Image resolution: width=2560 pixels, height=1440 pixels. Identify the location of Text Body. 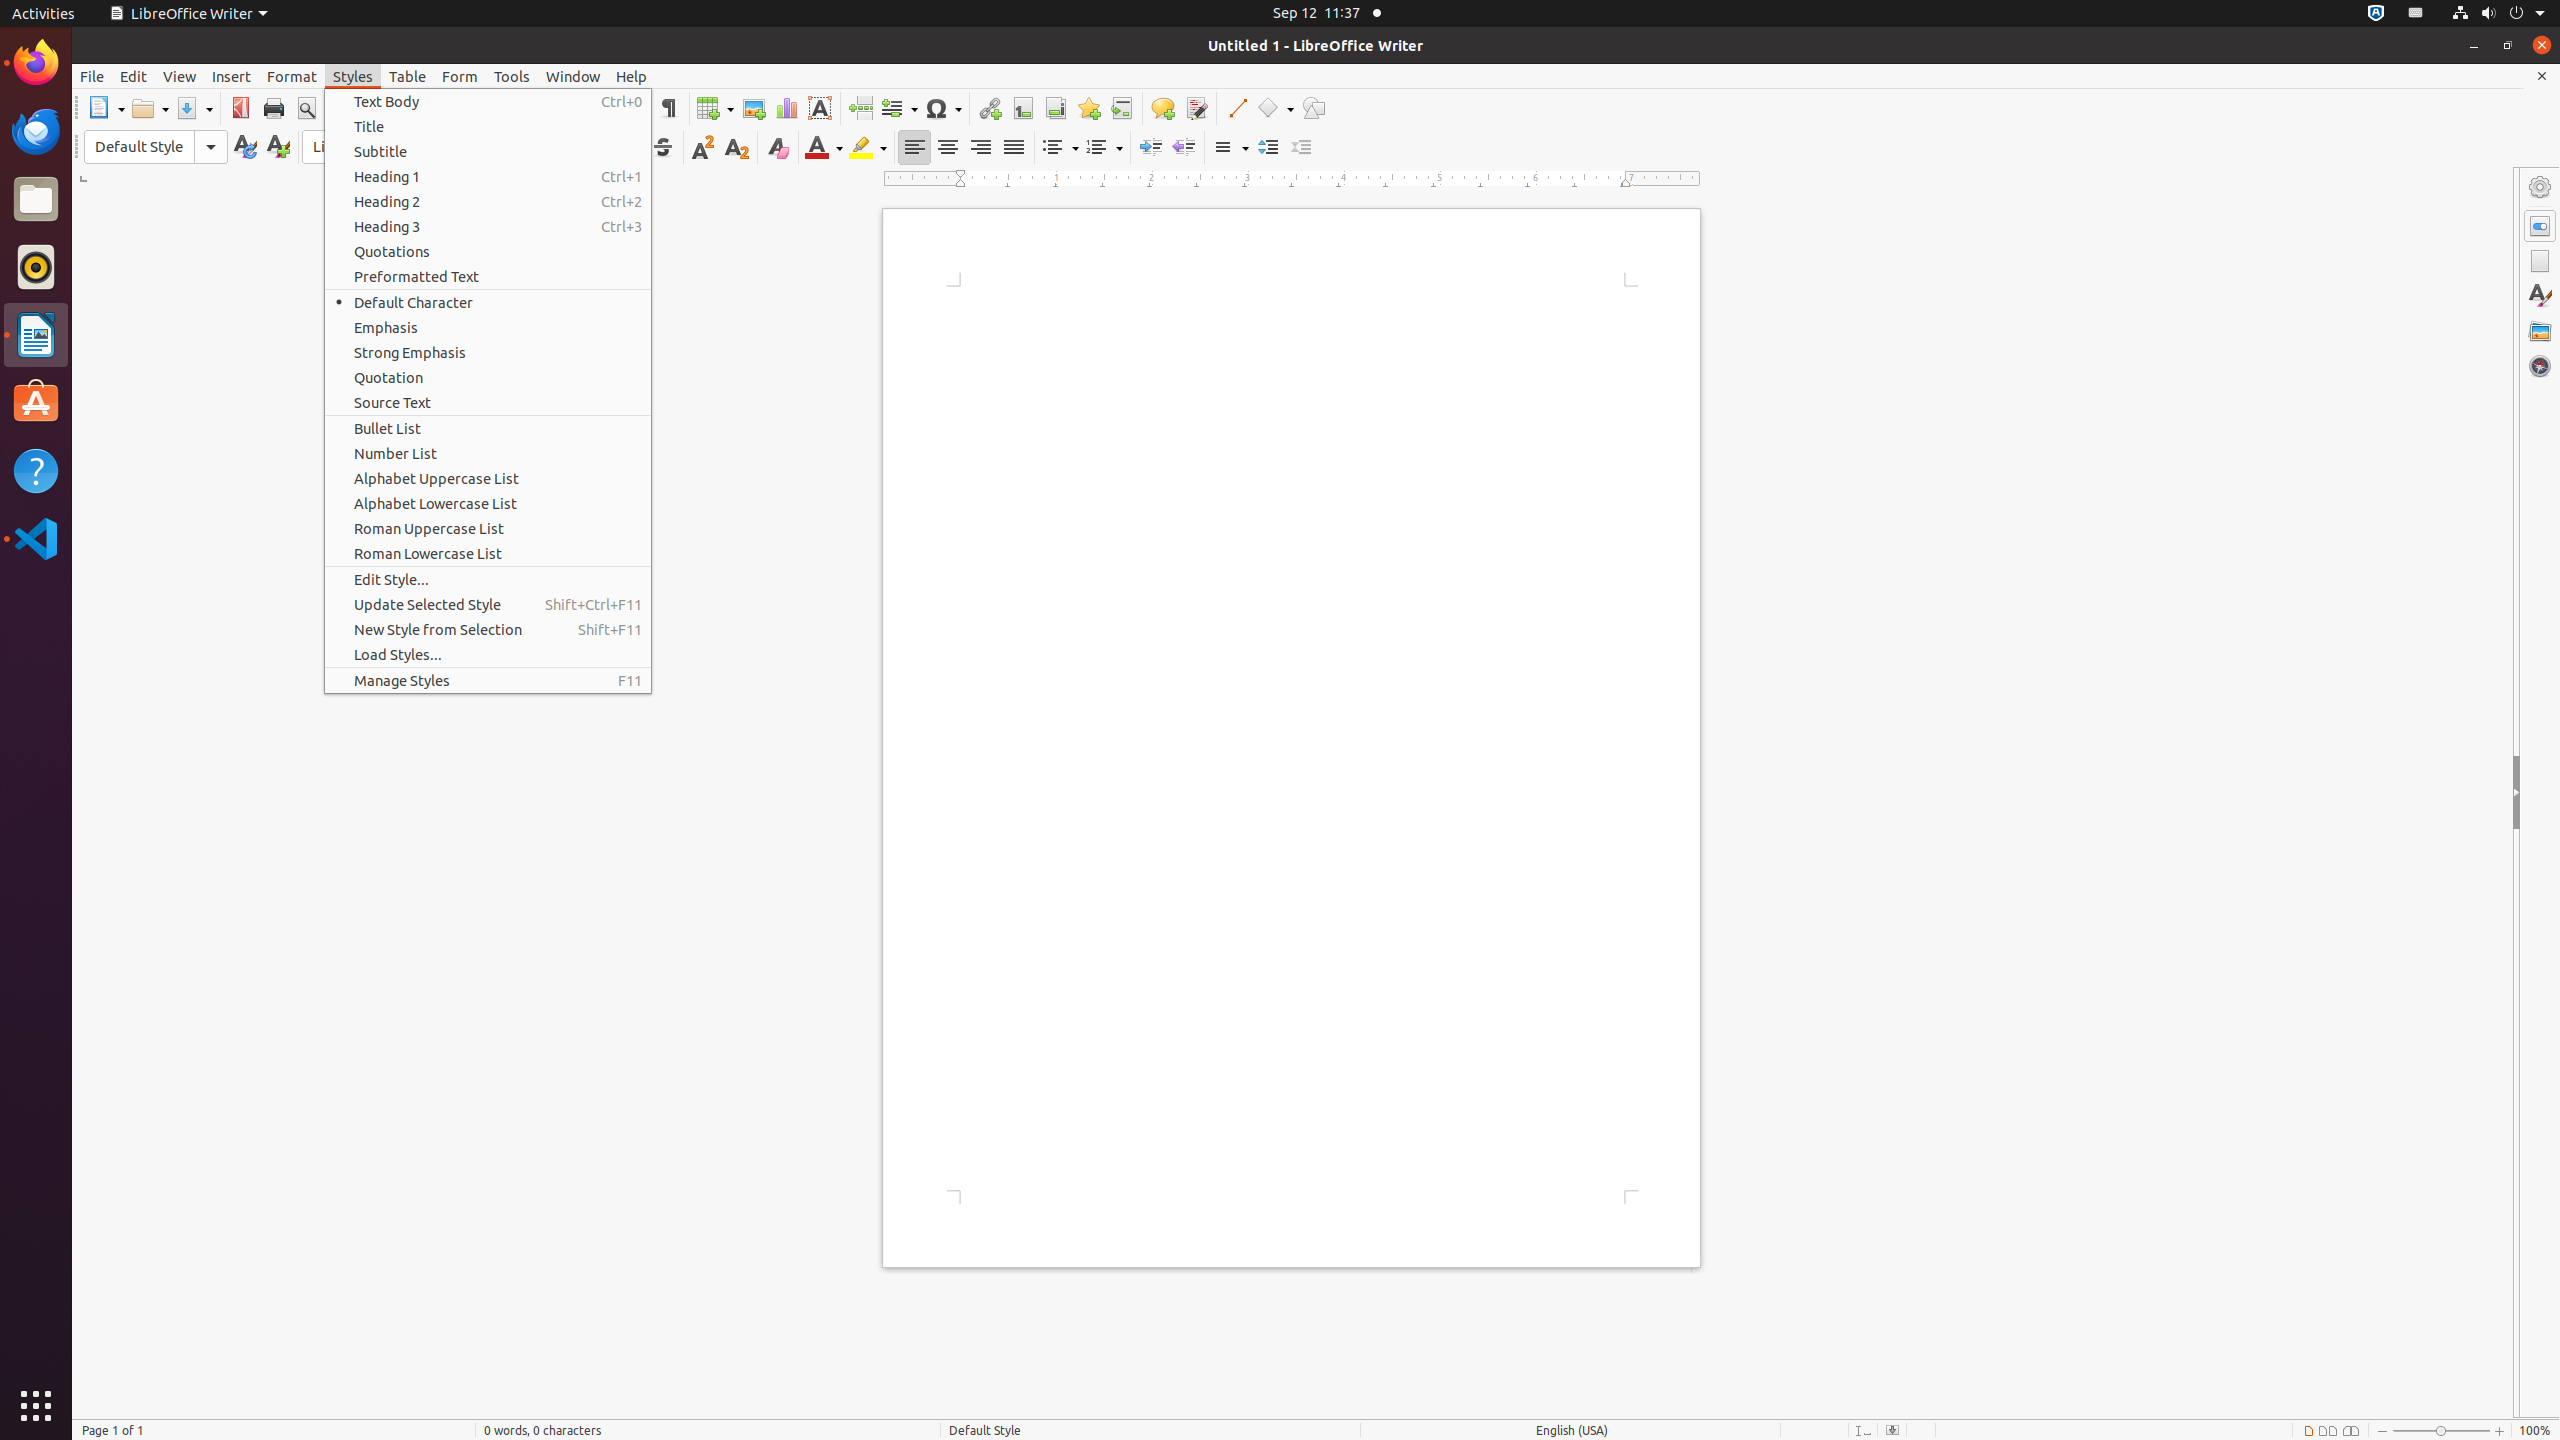
(488, 102).